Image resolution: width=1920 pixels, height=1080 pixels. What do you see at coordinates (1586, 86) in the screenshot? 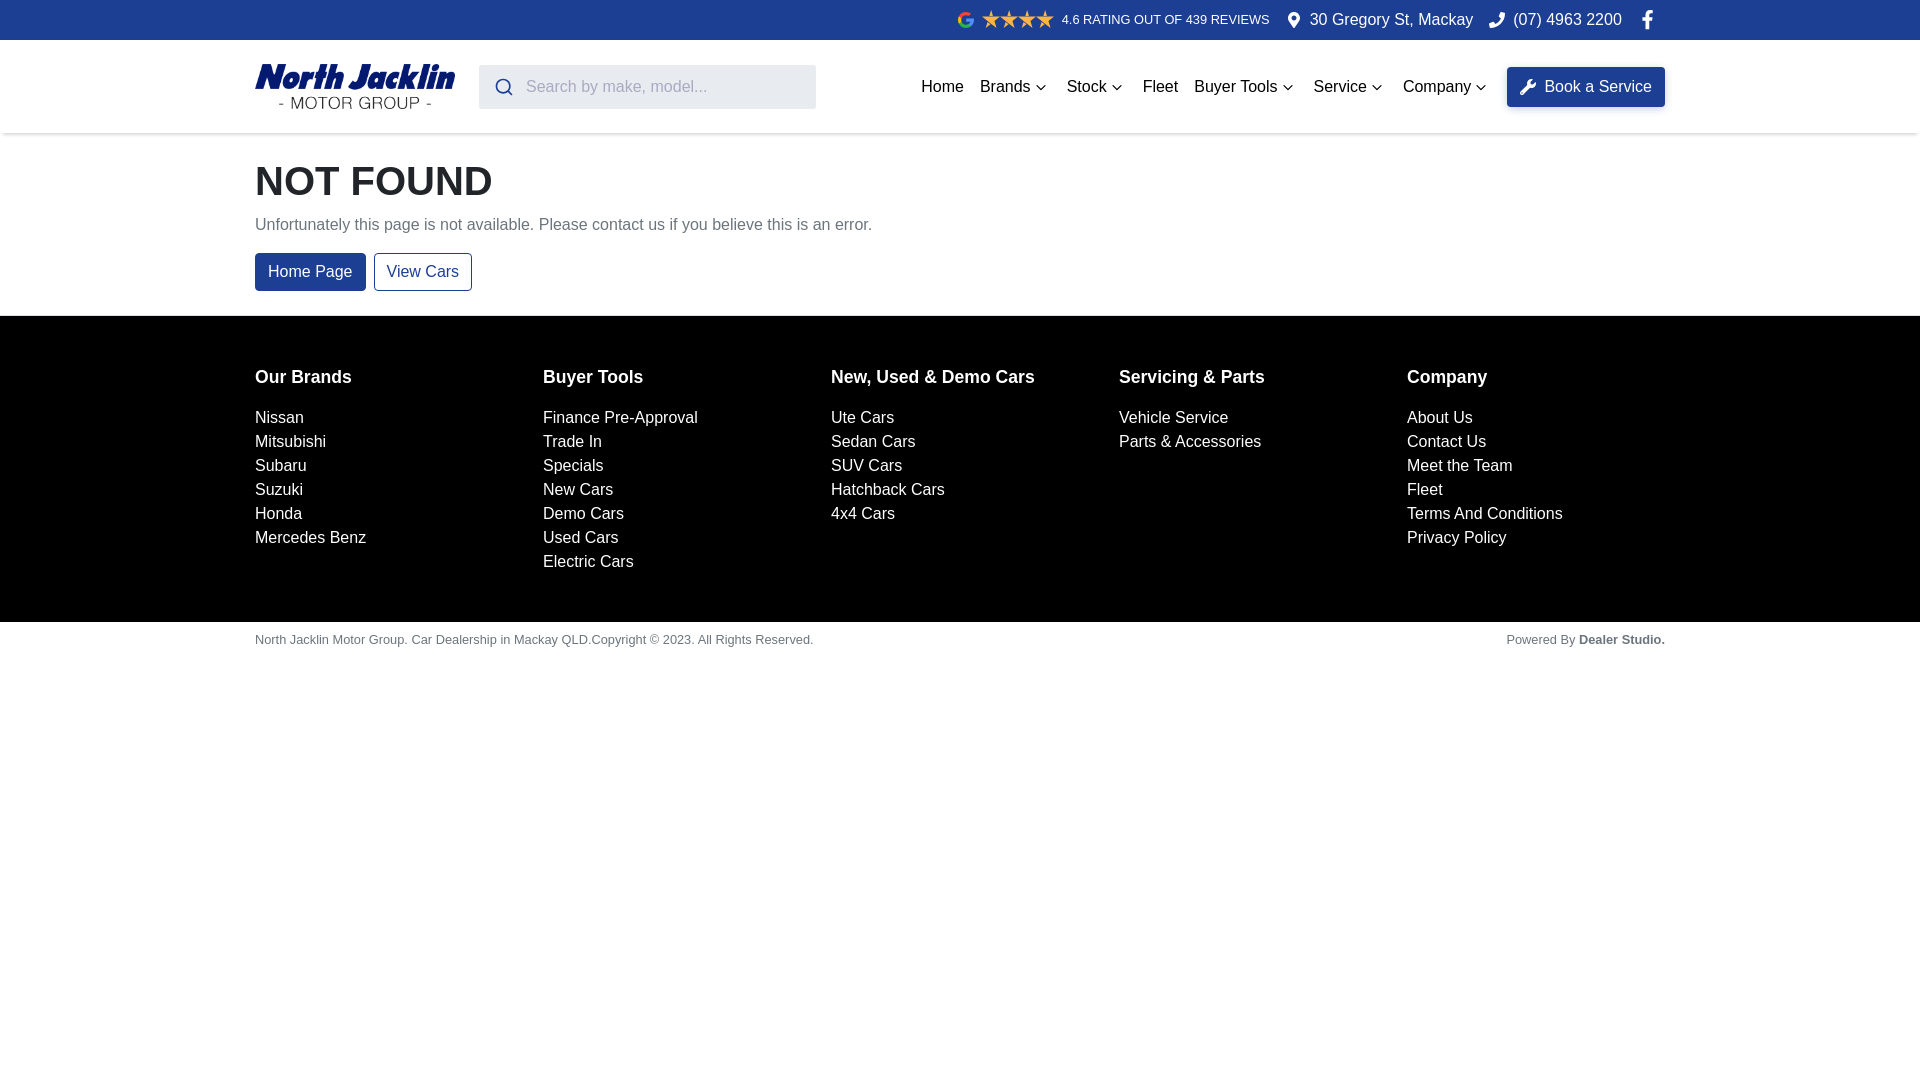
I see `Book a Service` at bounding box center [1586, 86].